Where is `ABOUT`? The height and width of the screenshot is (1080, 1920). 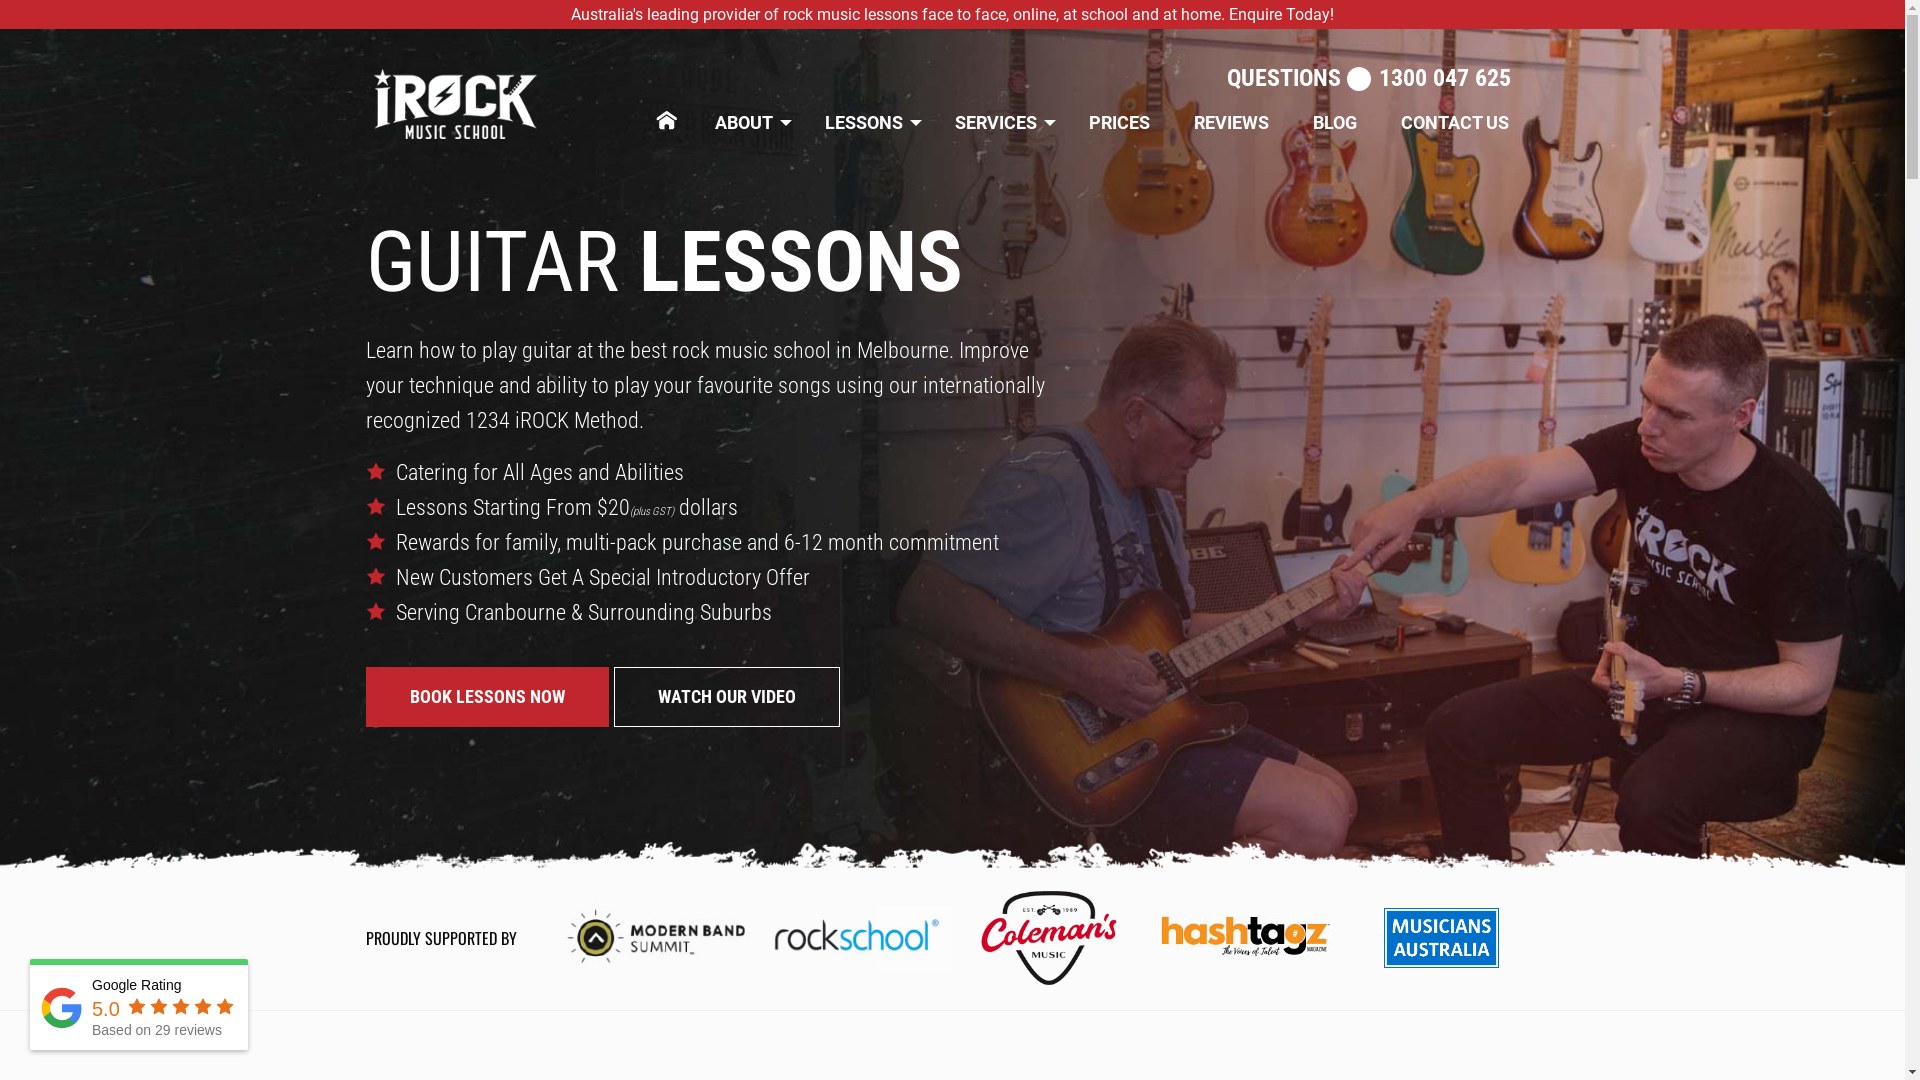
ABOUT is located at coordinates (748, 123).